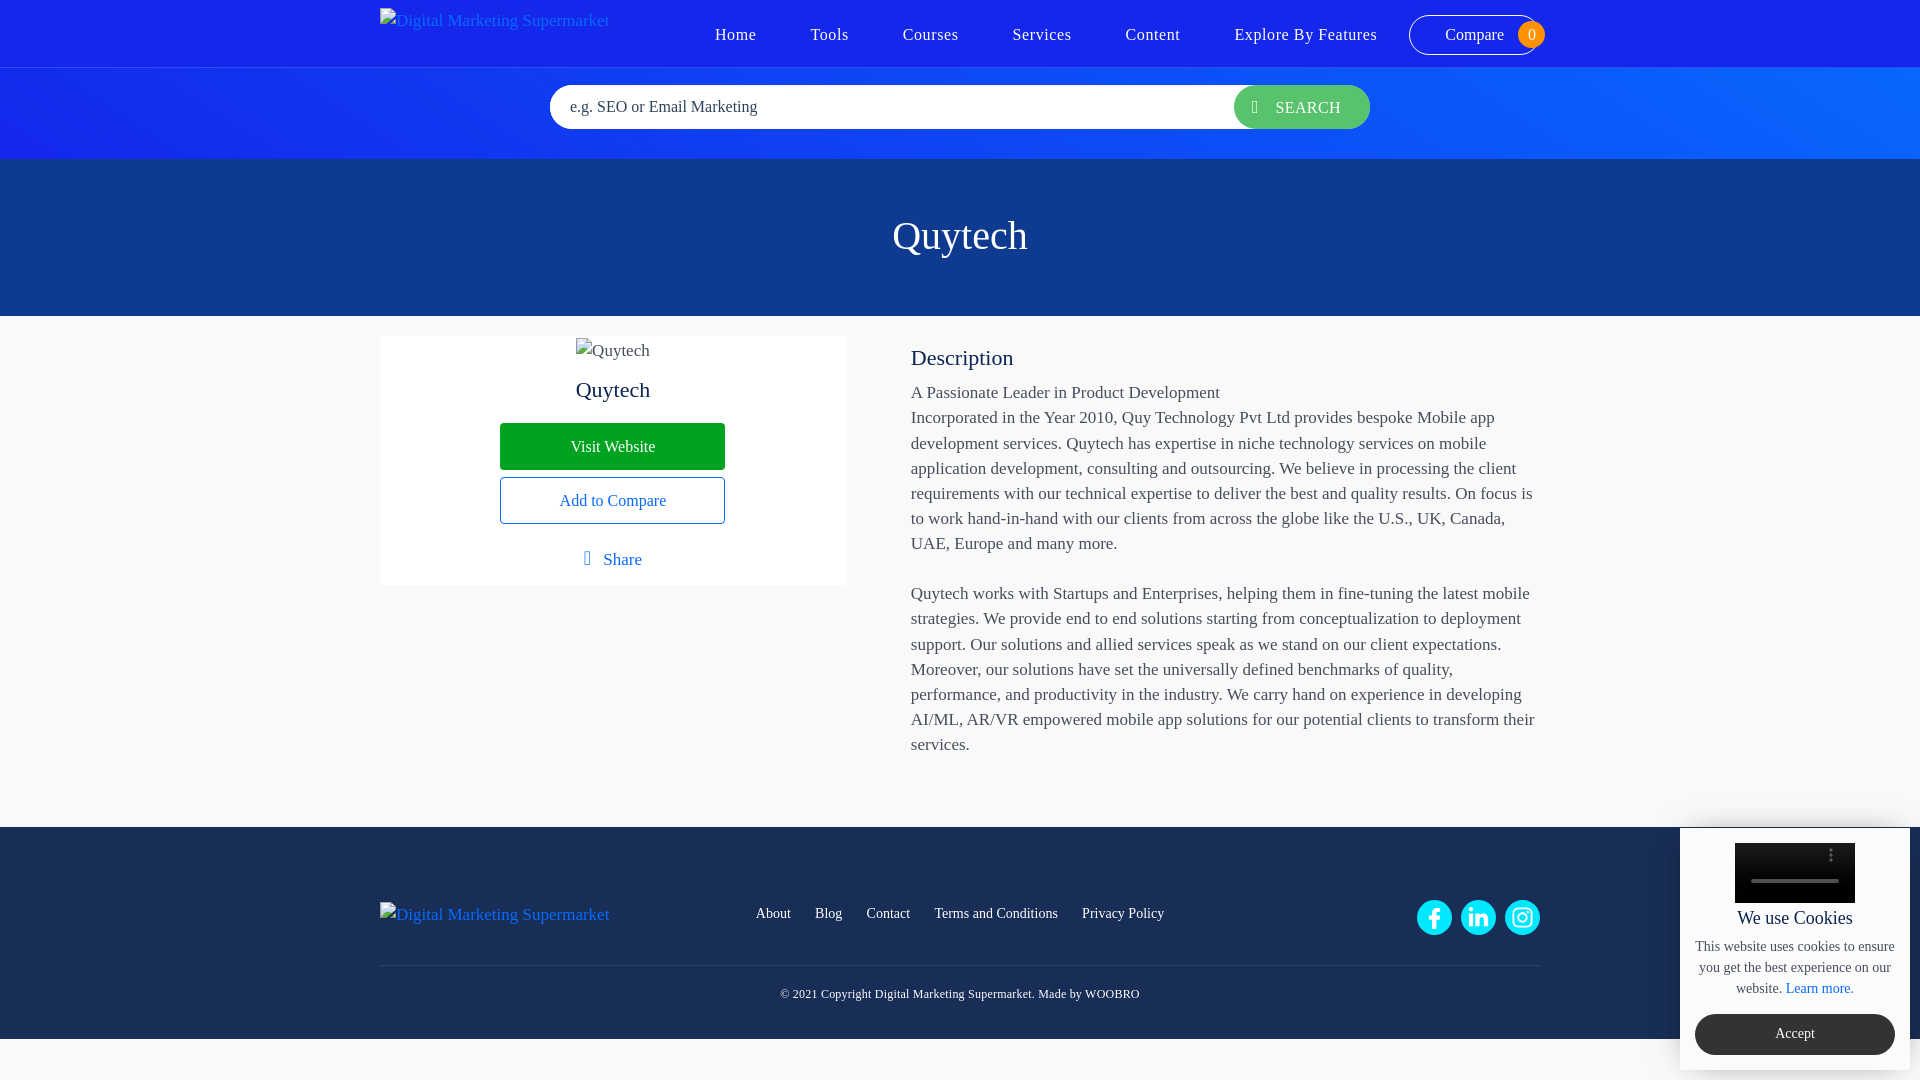 Image resolution: width=1920 pixels, height=1080 pixels. Describe the element at coordinates (1302, 106) in the screenshot. I see `Learn more.` at that location.